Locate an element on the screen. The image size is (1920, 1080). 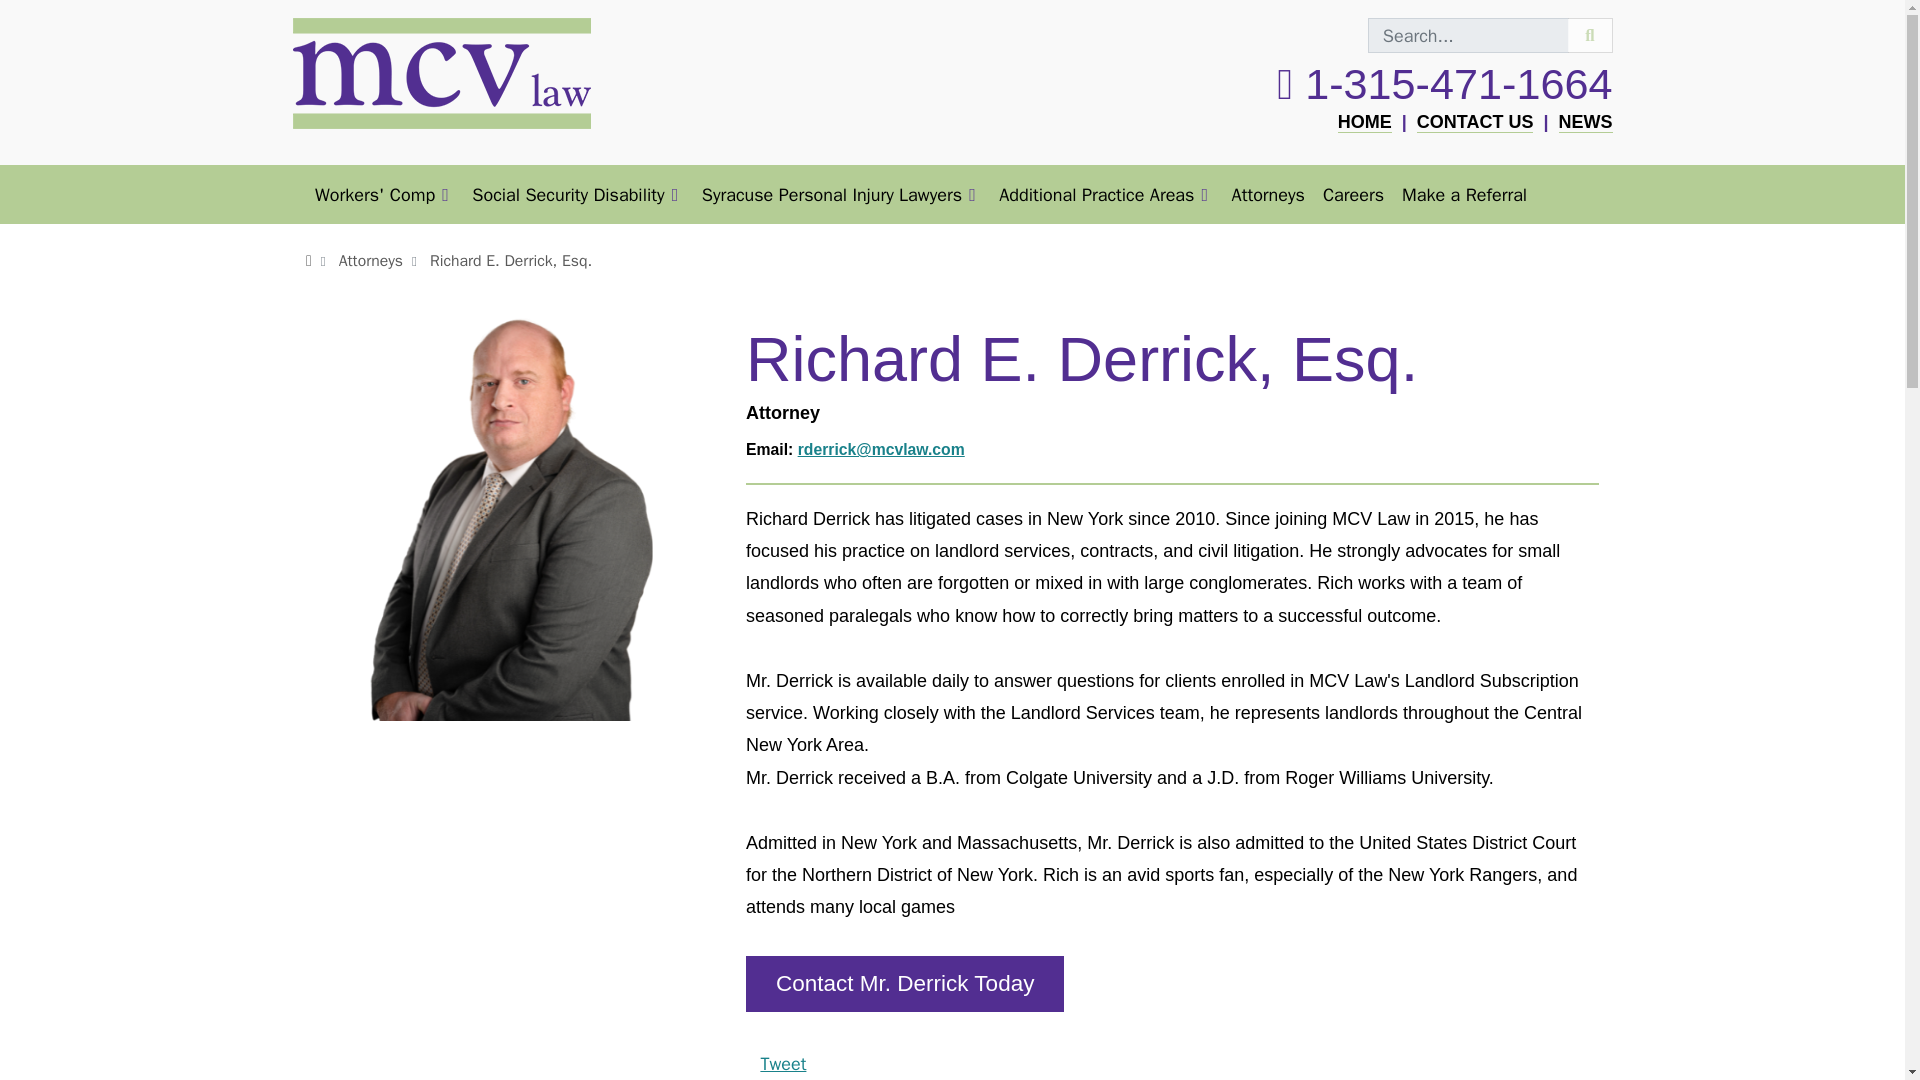
HOME is located at coordinates (1365, 122).